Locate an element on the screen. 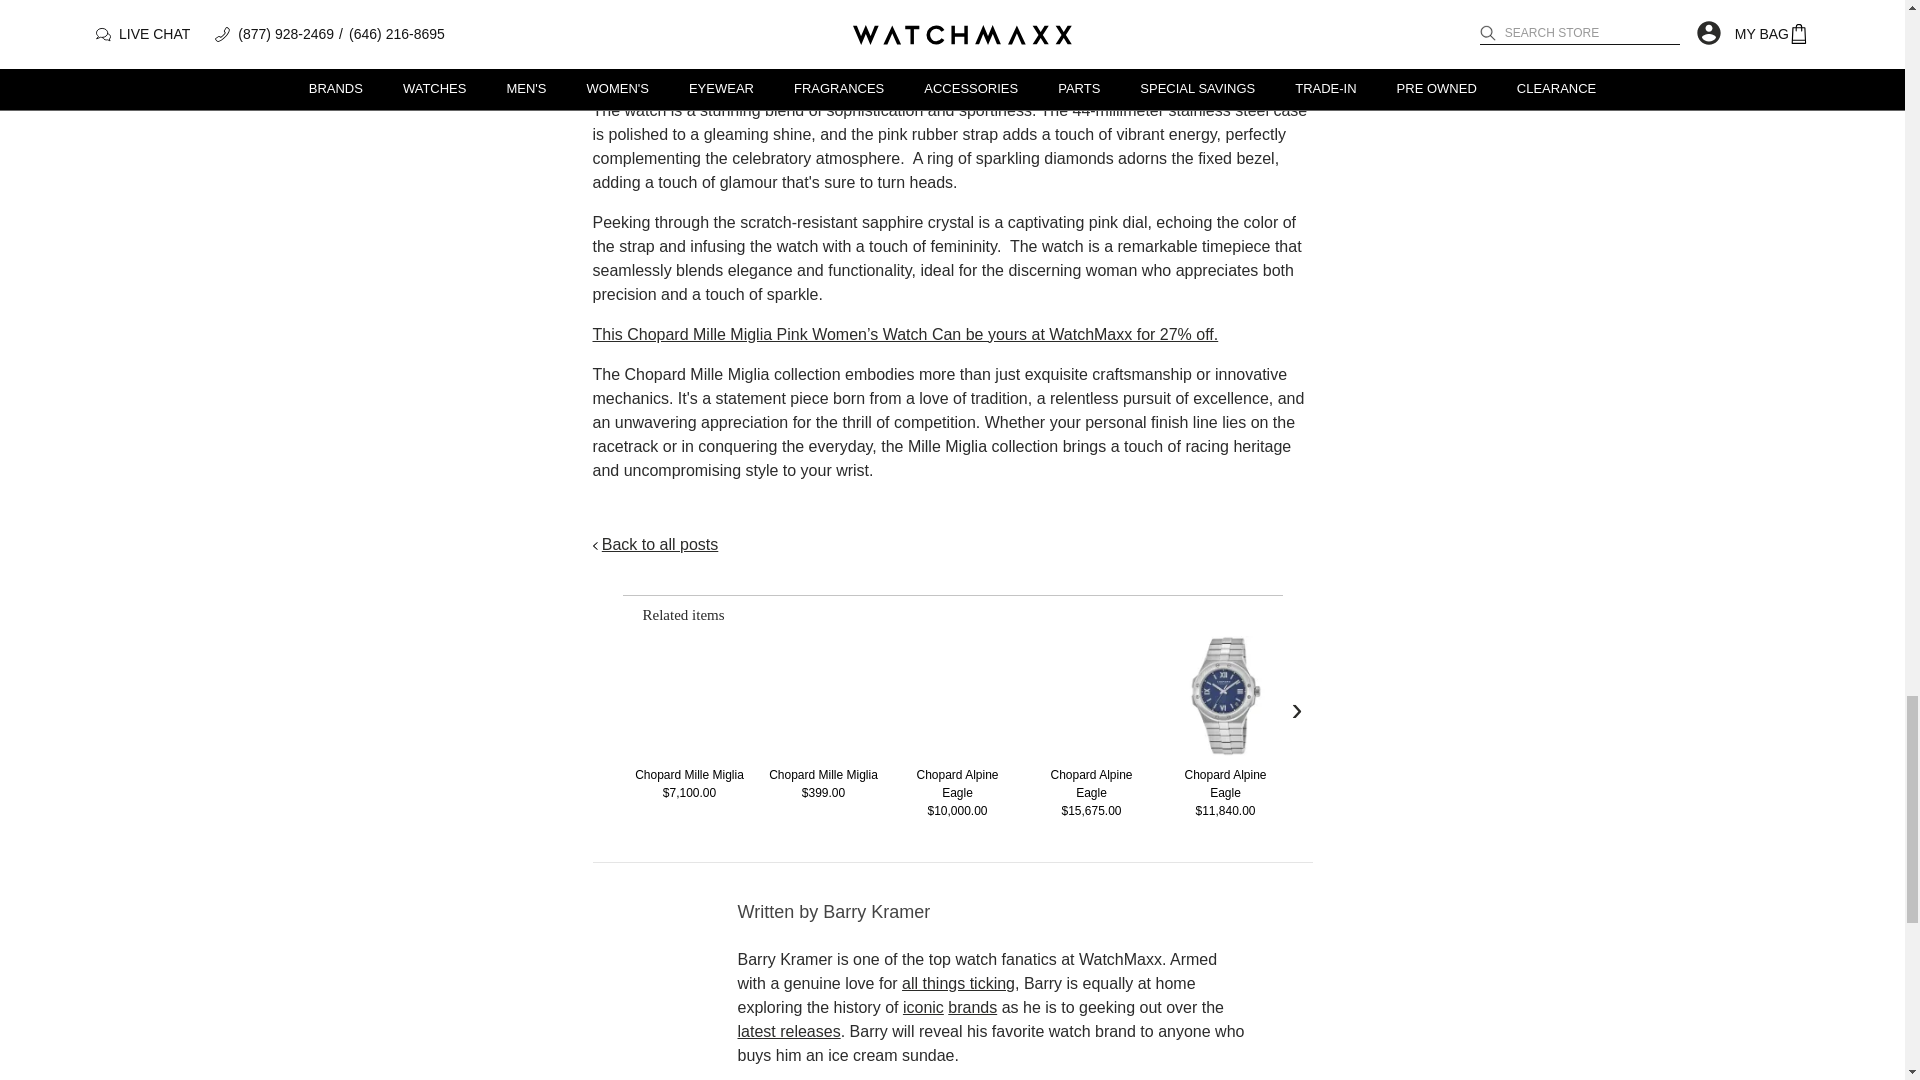 This screenshot has height=1080, width=1920. iconic is located at coordinates (923, 1008).